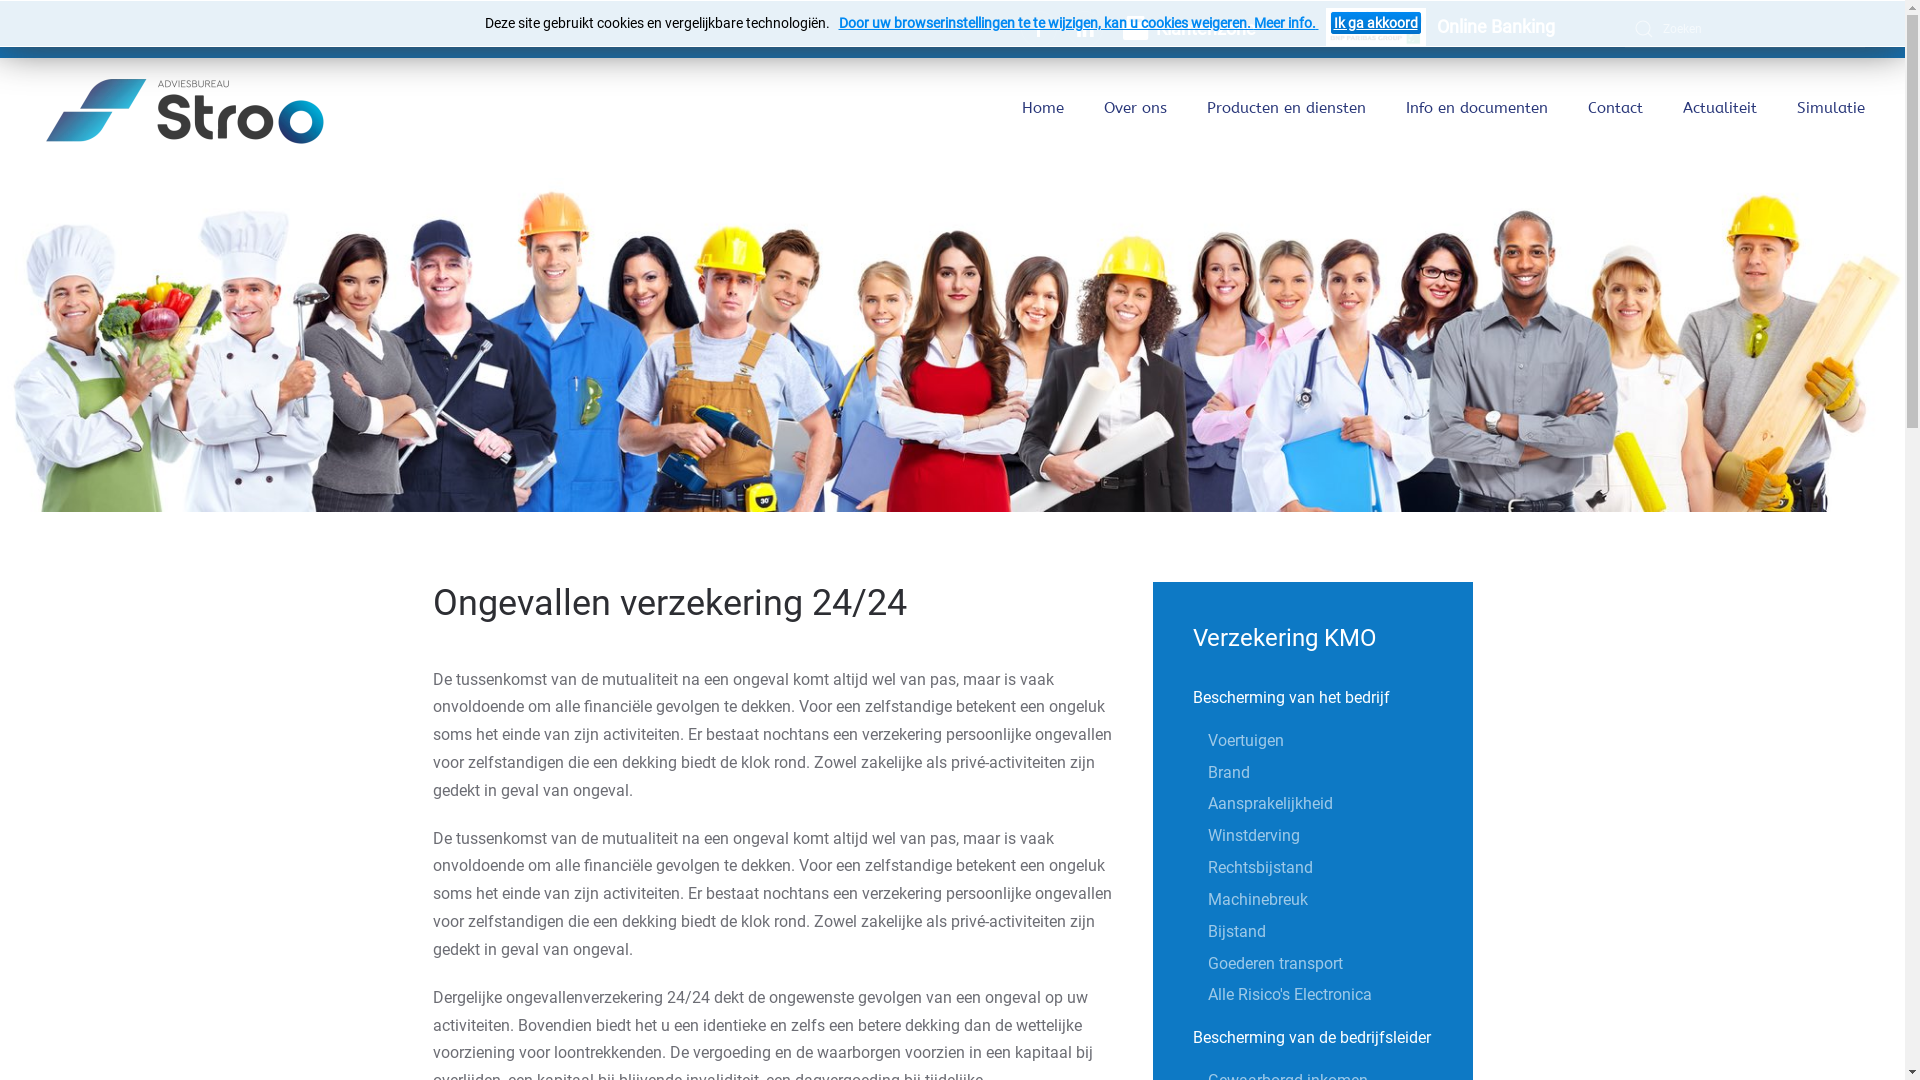  I want to click on Bescherming van het bedrijf, so click(1313, 698).